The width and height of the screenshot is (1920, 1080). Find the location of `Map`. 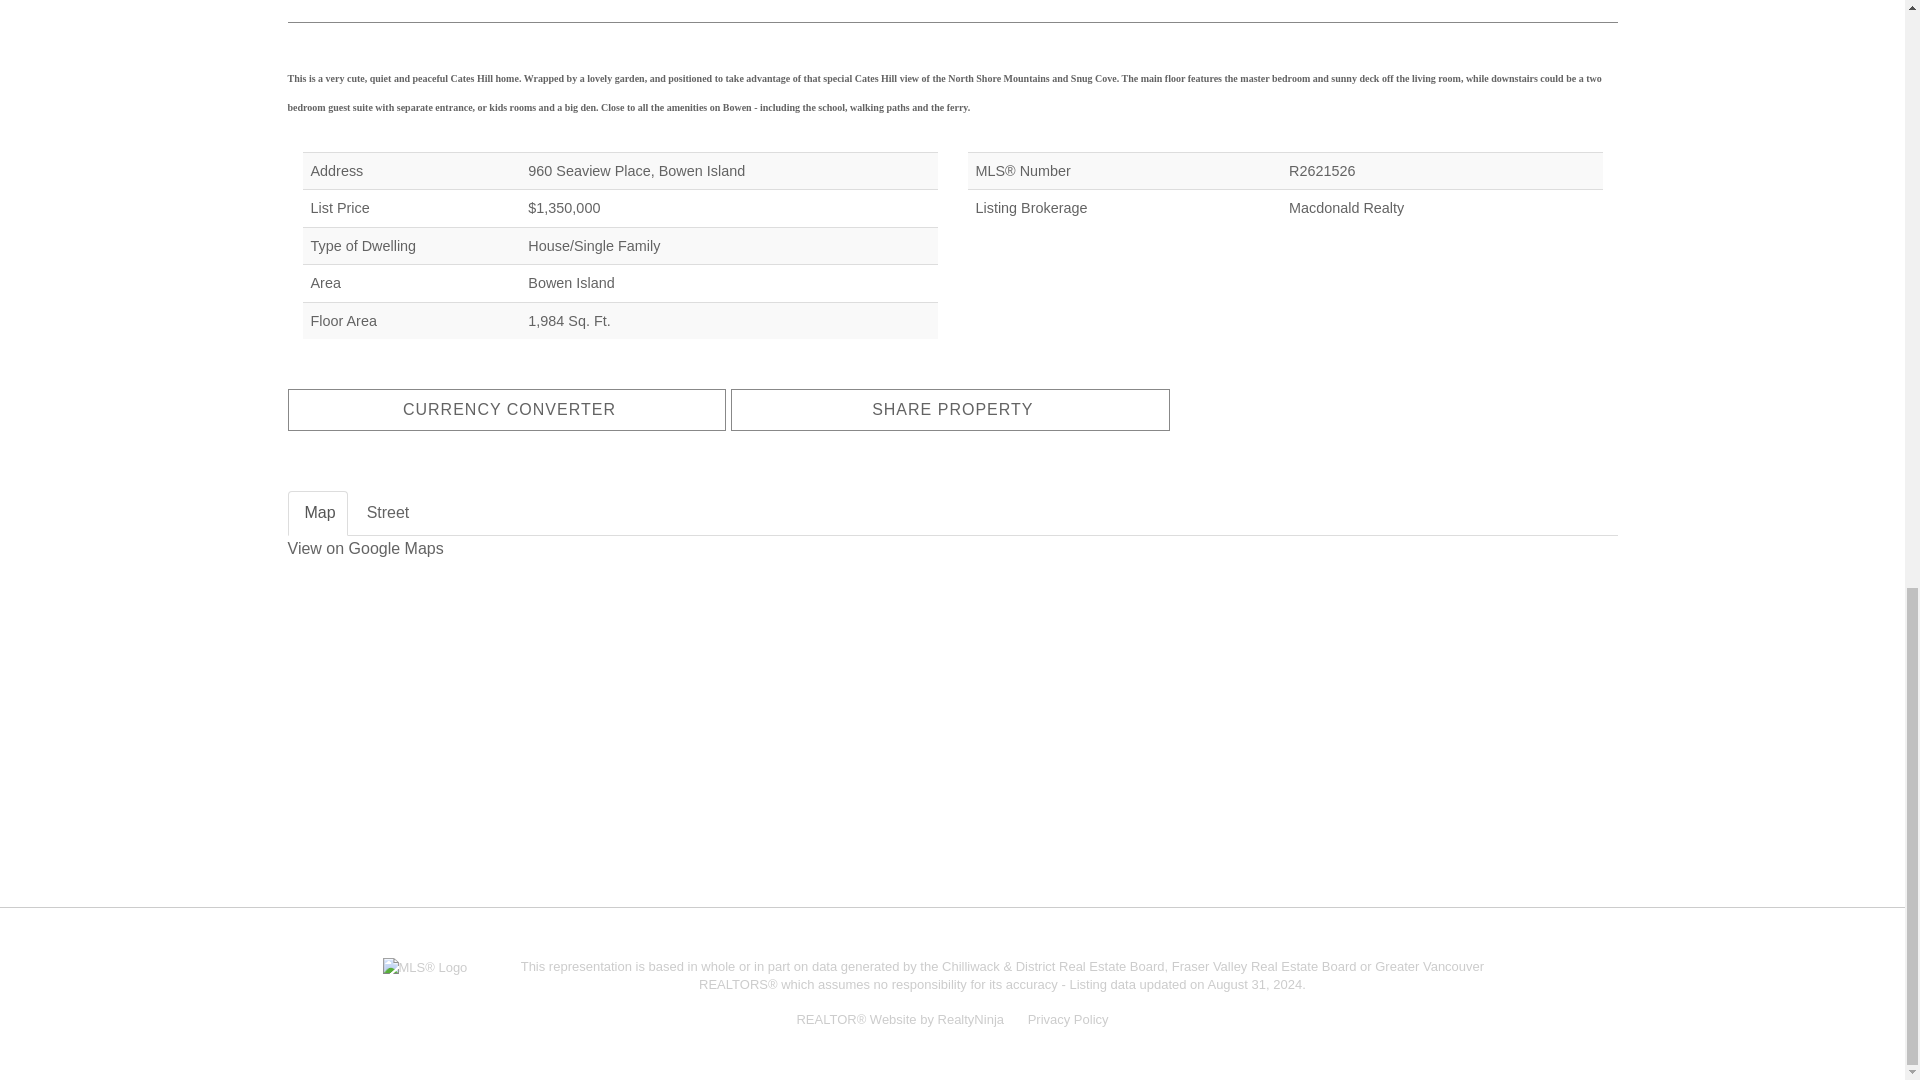

Map is located at coordinates (318, 513).